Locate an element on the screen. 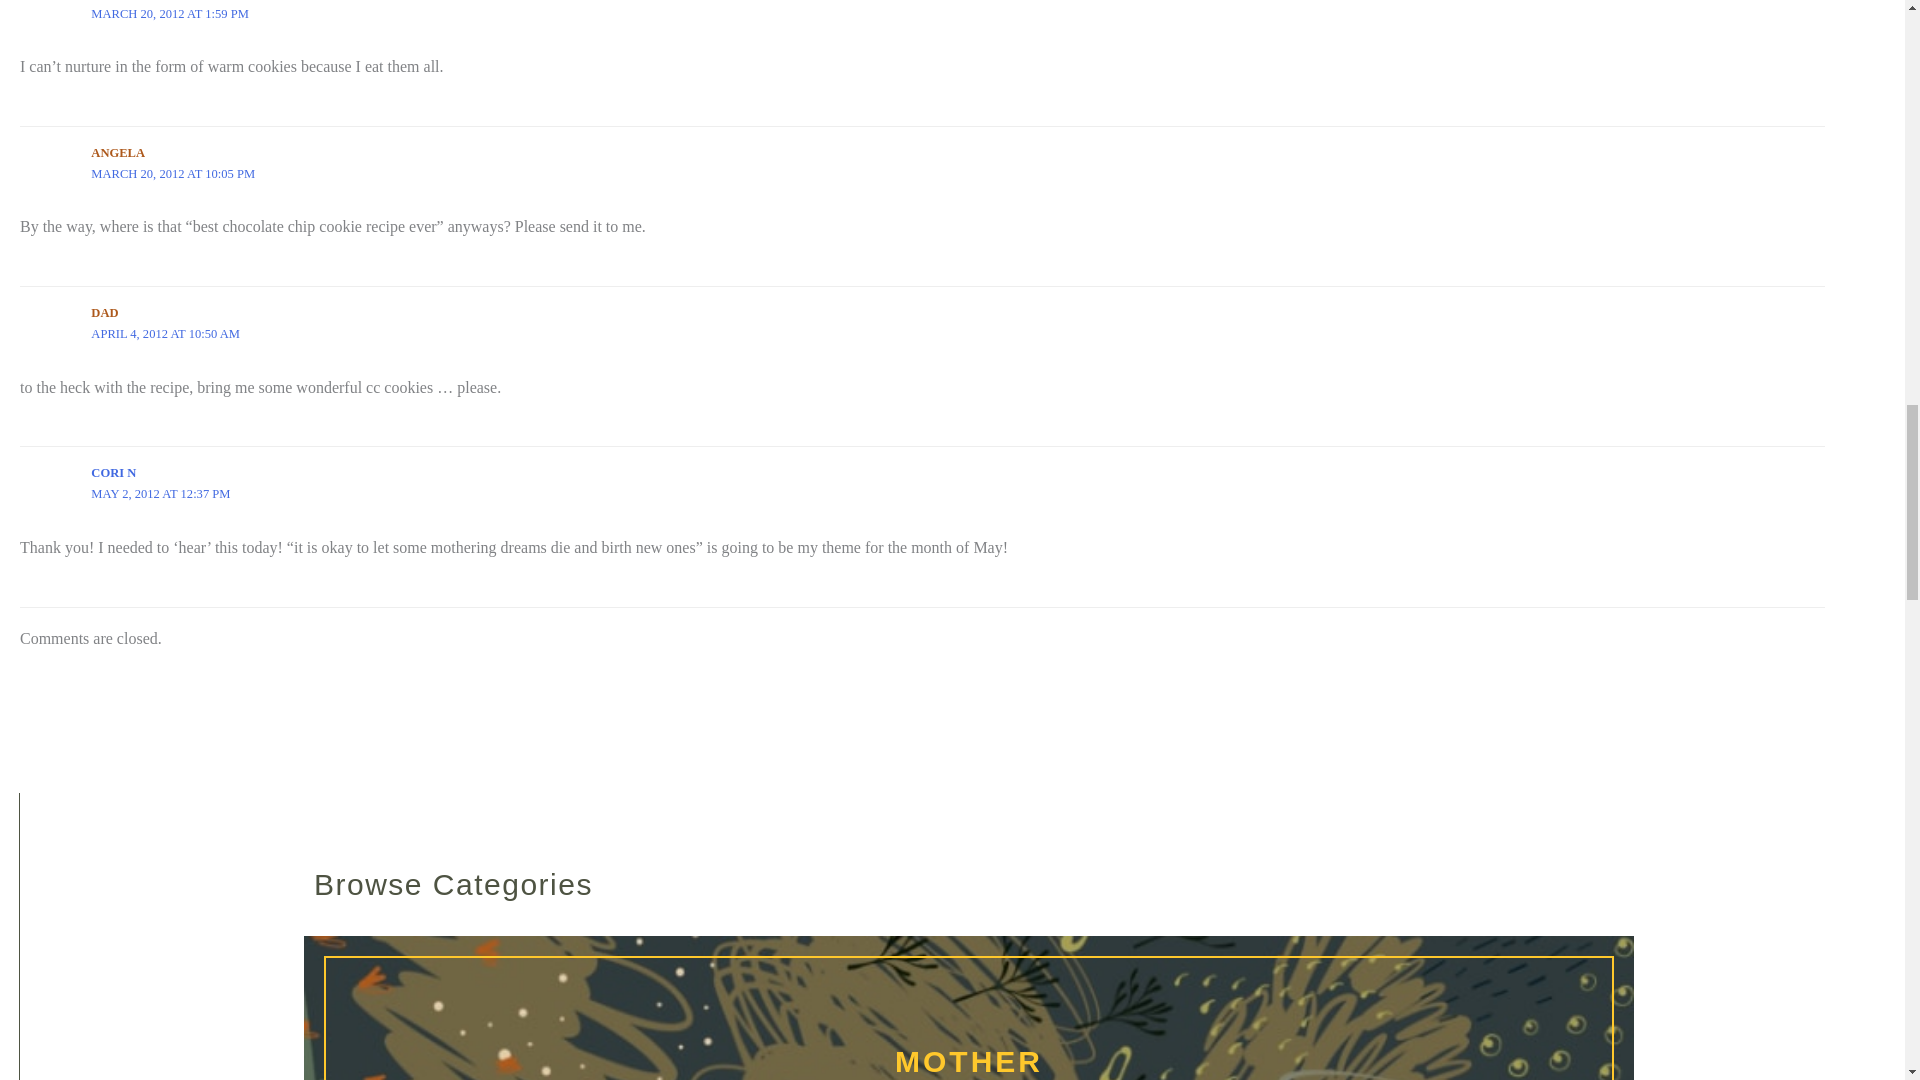  CORI N is located at coordinates (113, 472).